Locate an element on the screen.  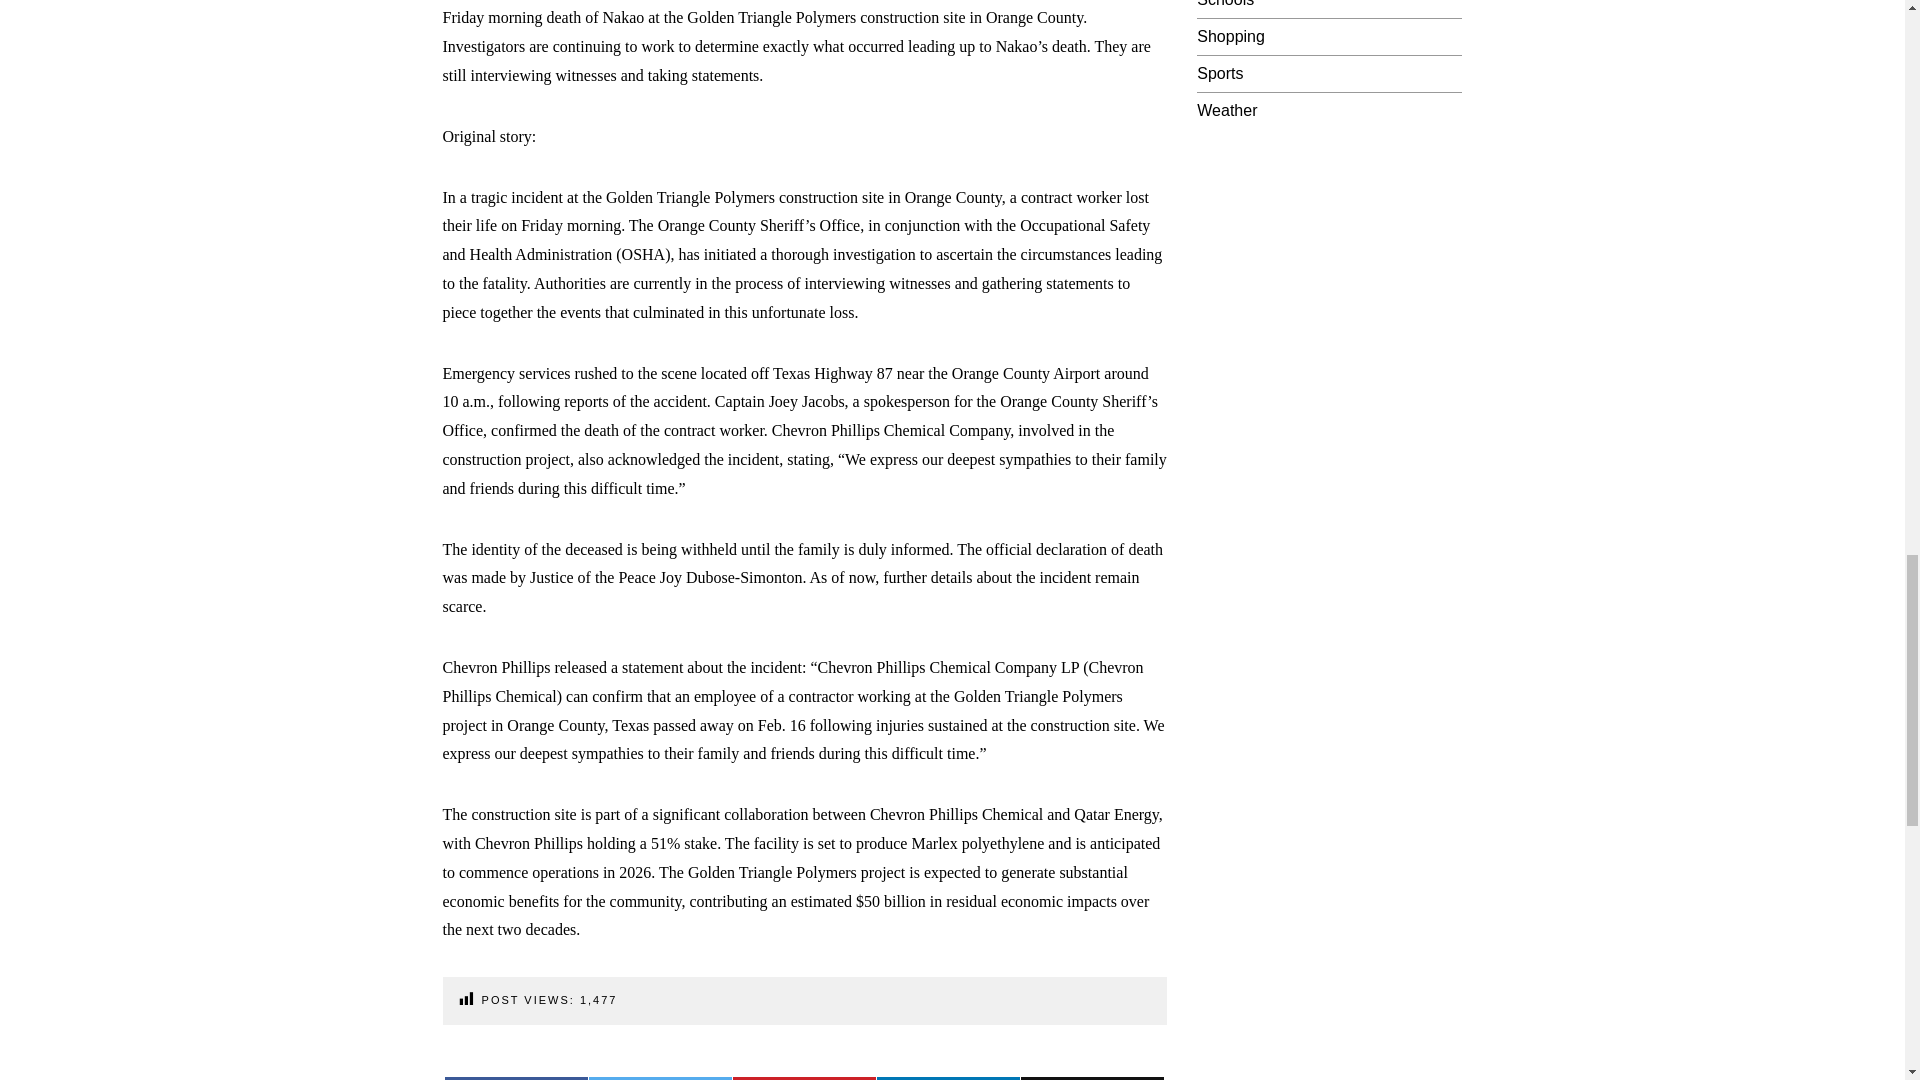
FACEBOOK is located at coordinates (516, 1078).